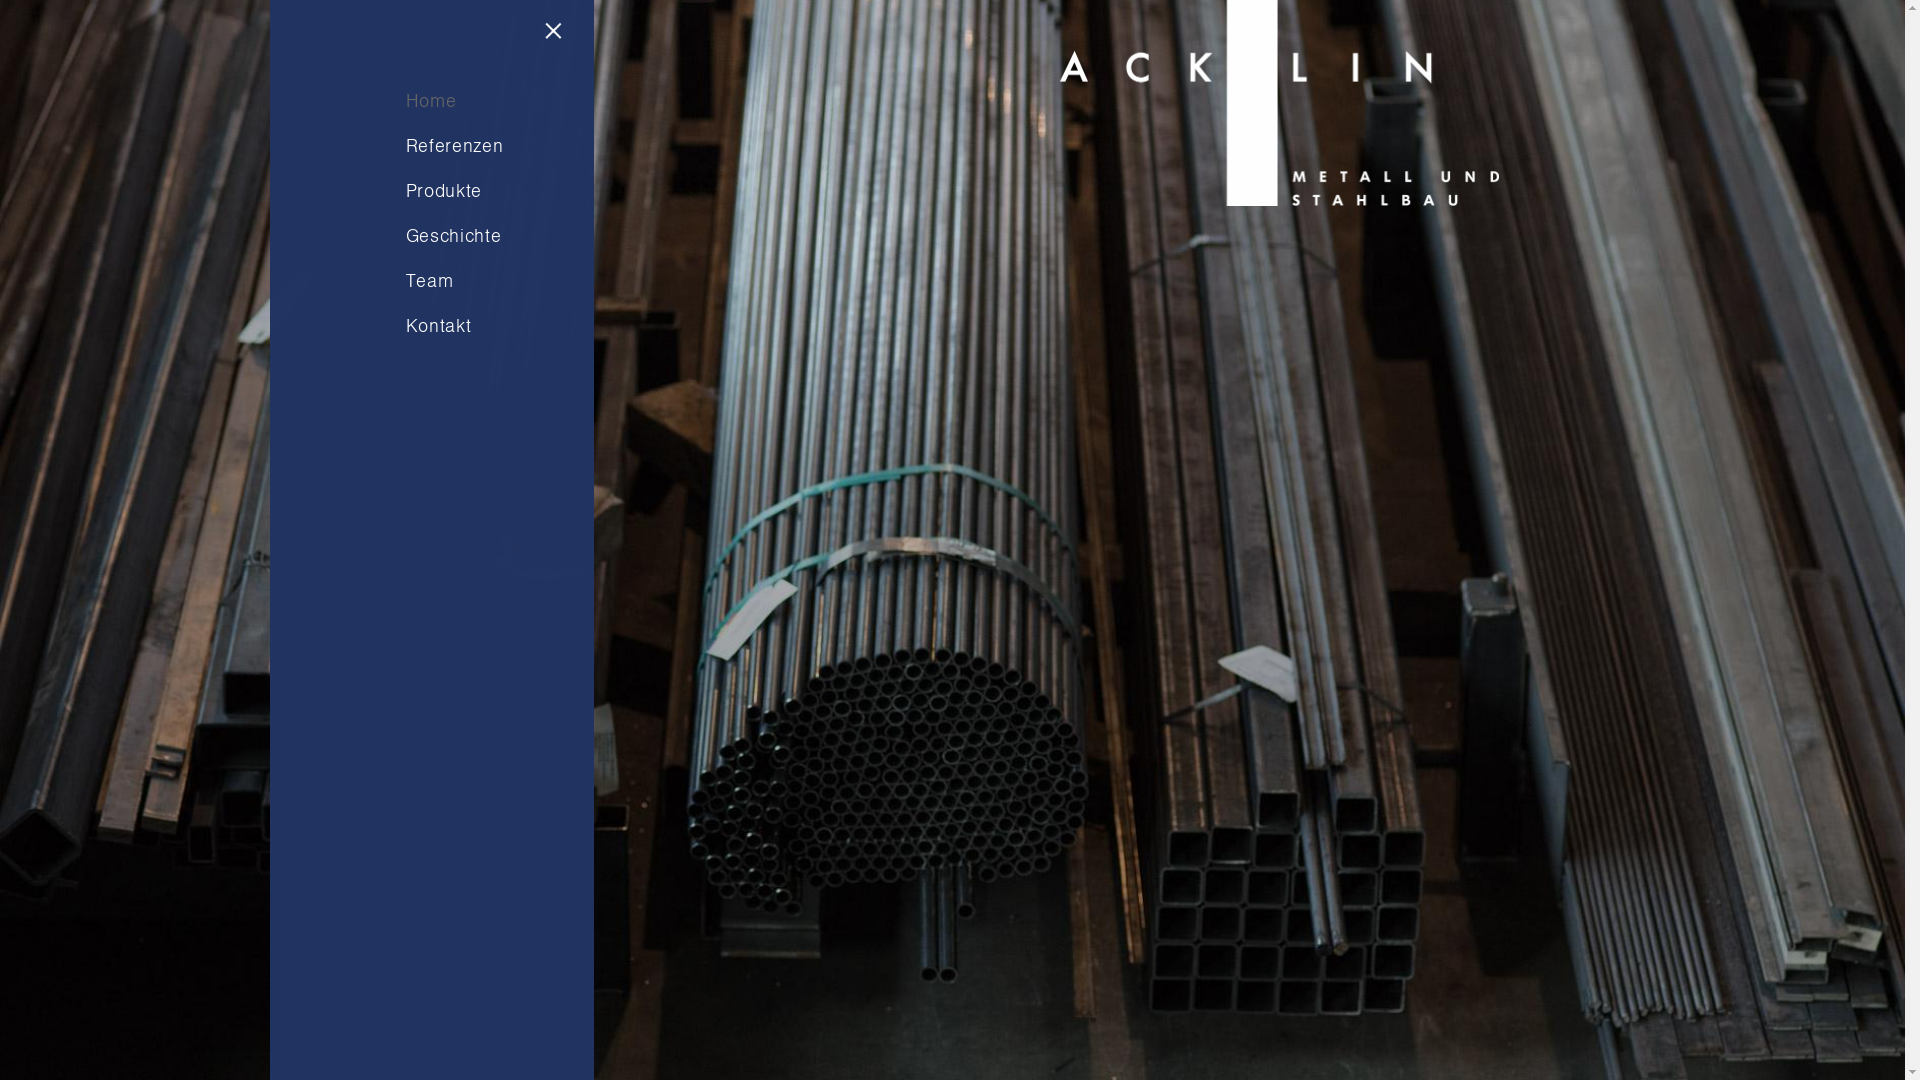 The height and width of the screenshot is (1080, 1920). What do you see at coordinates (455, 326) in the screenshot?
I see `Kontakt` at bounding box center [455, 326].